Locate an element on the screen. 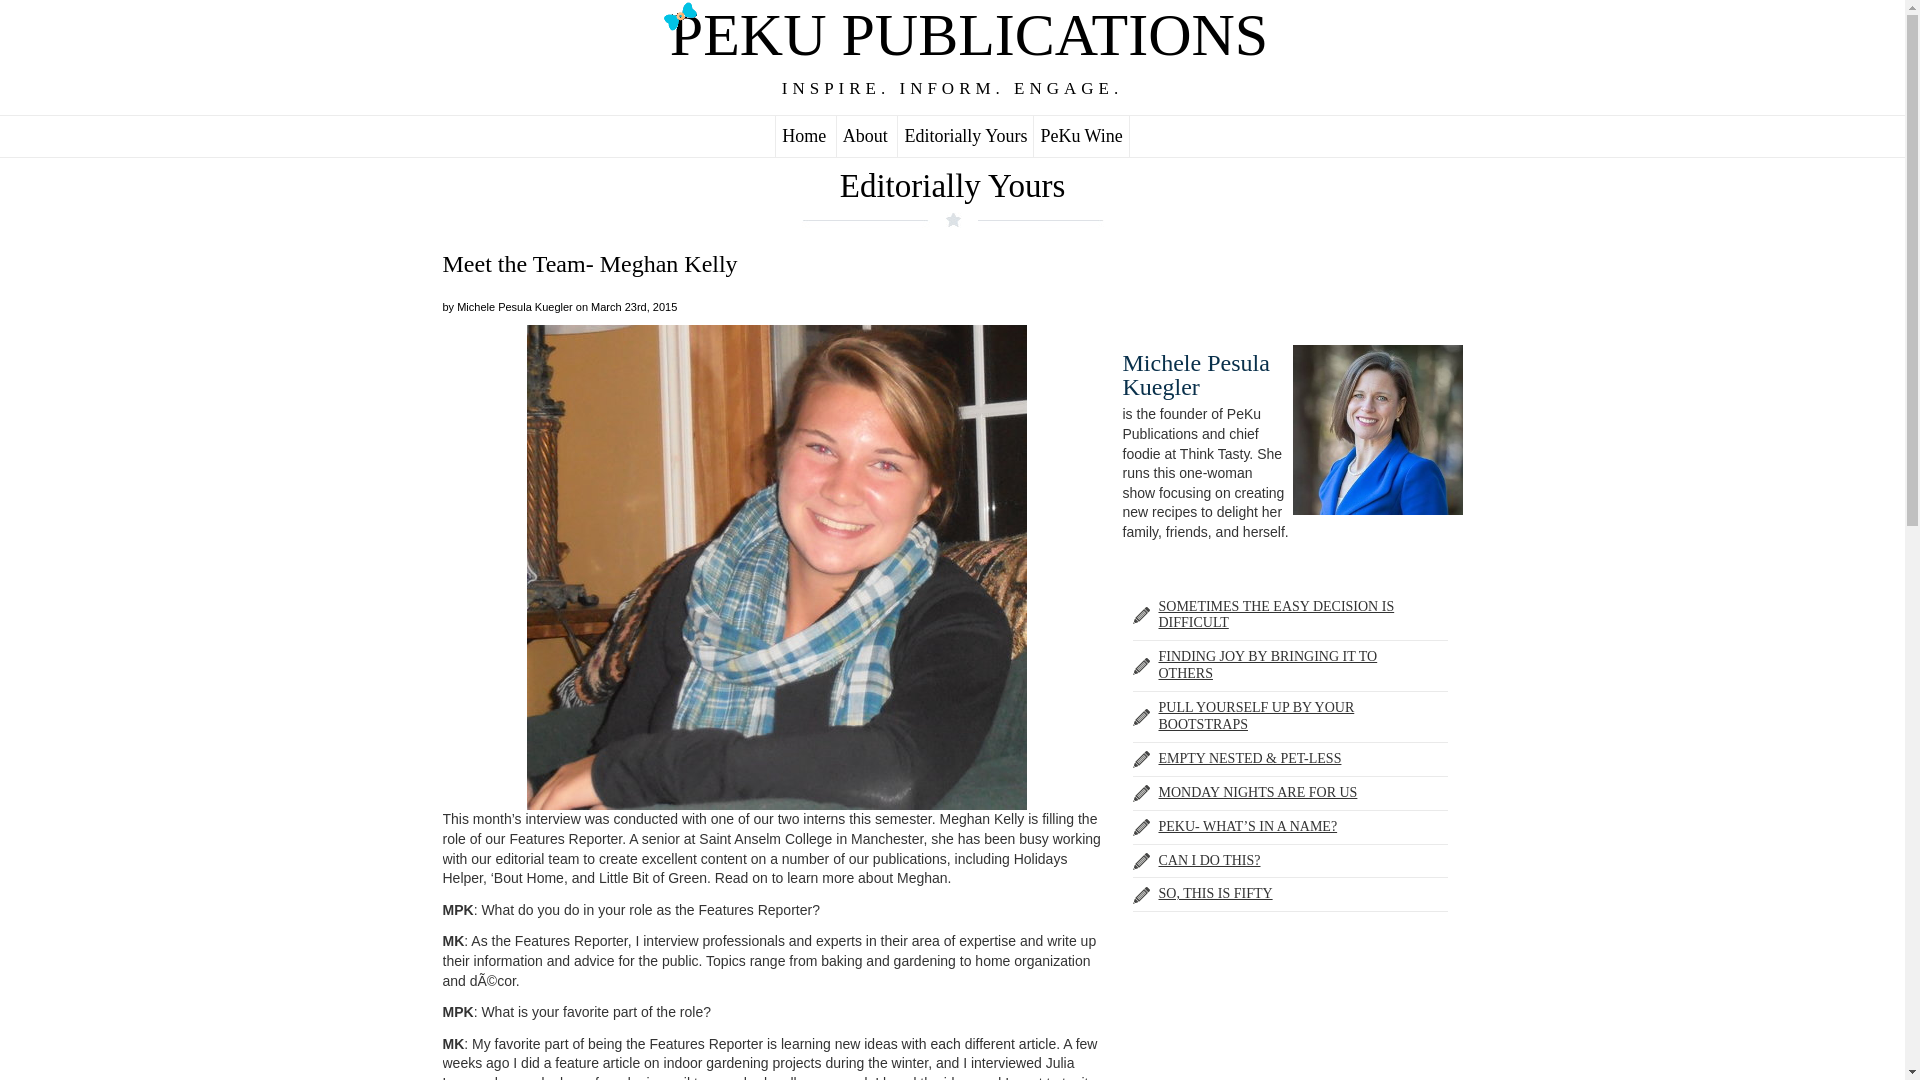 Image resolution: width=1920 pixels, height=1080 pixels. FINDING JOY BY BRINGING IT TO OTHERS is located at coordinates (1266, 665).